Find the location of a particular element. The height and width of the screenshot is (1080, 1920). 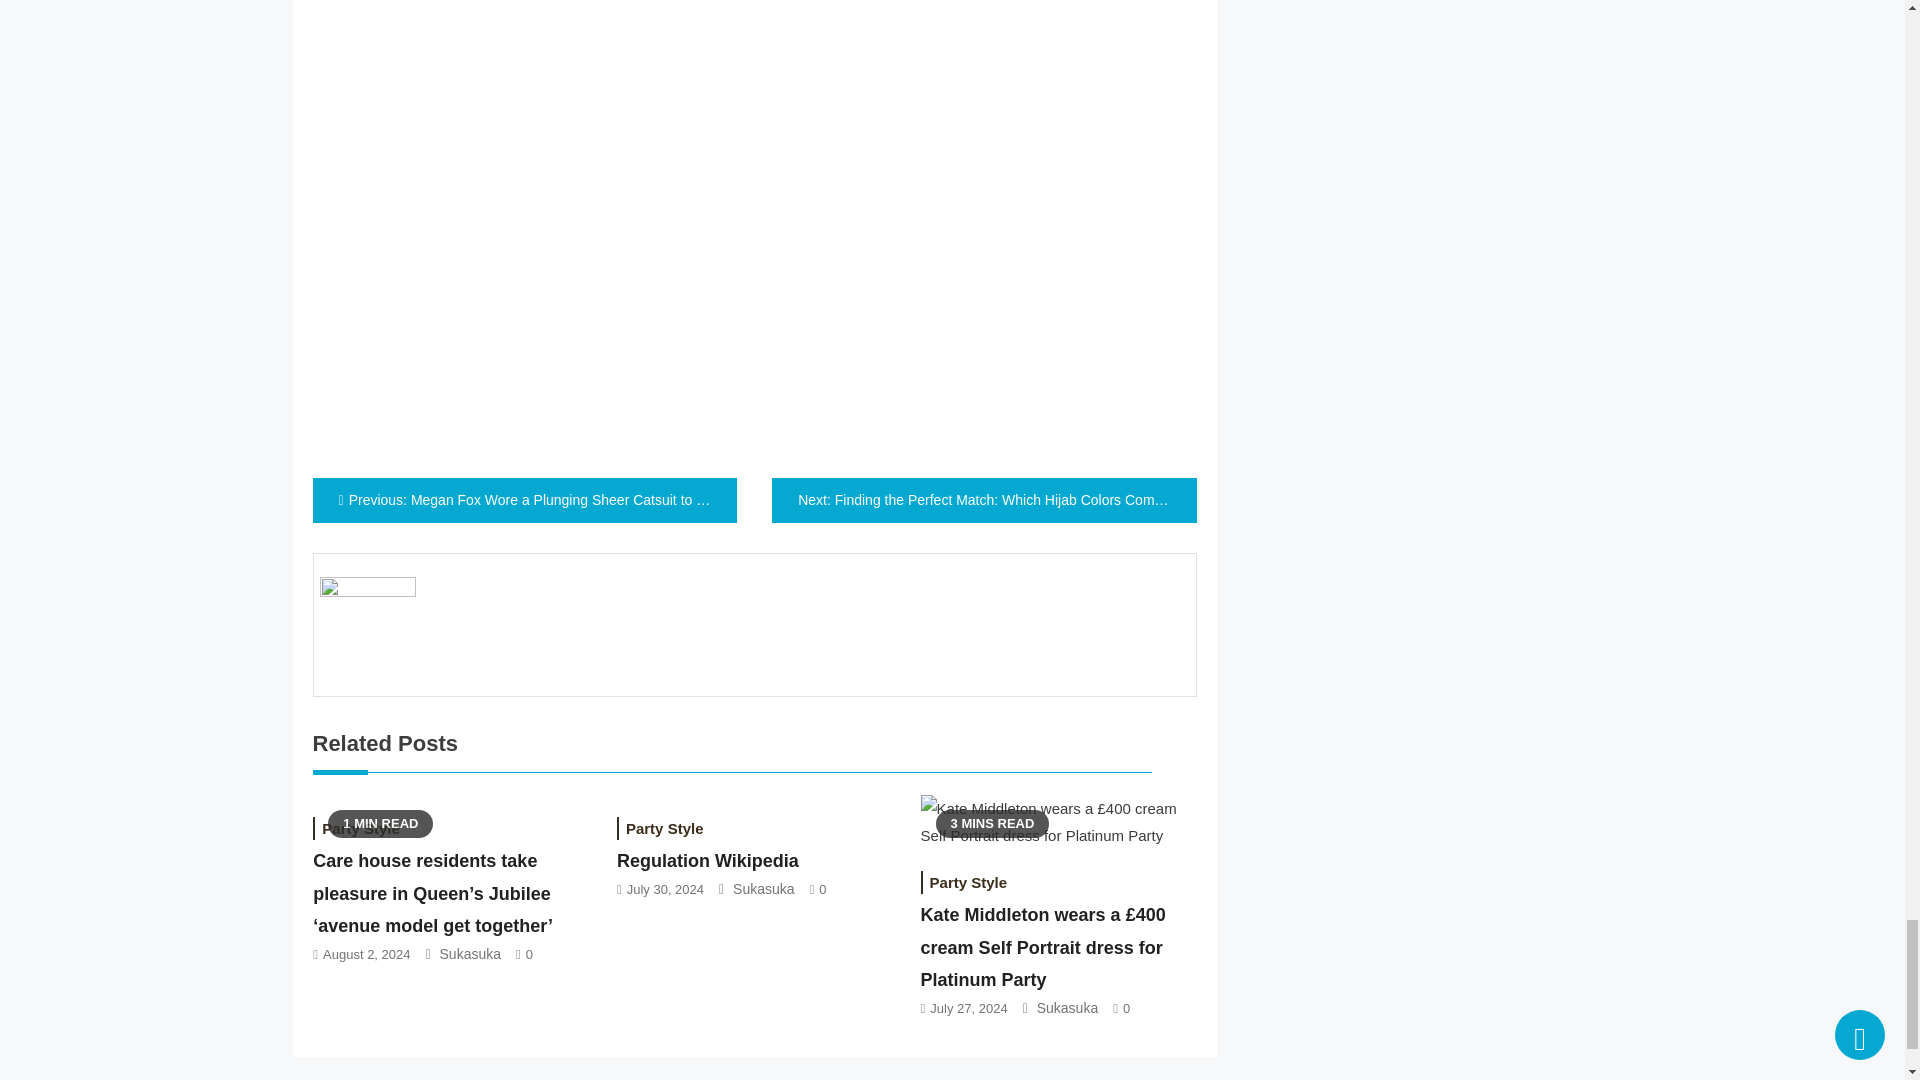

August 2, 2024 is located at coordinates (366, 954).